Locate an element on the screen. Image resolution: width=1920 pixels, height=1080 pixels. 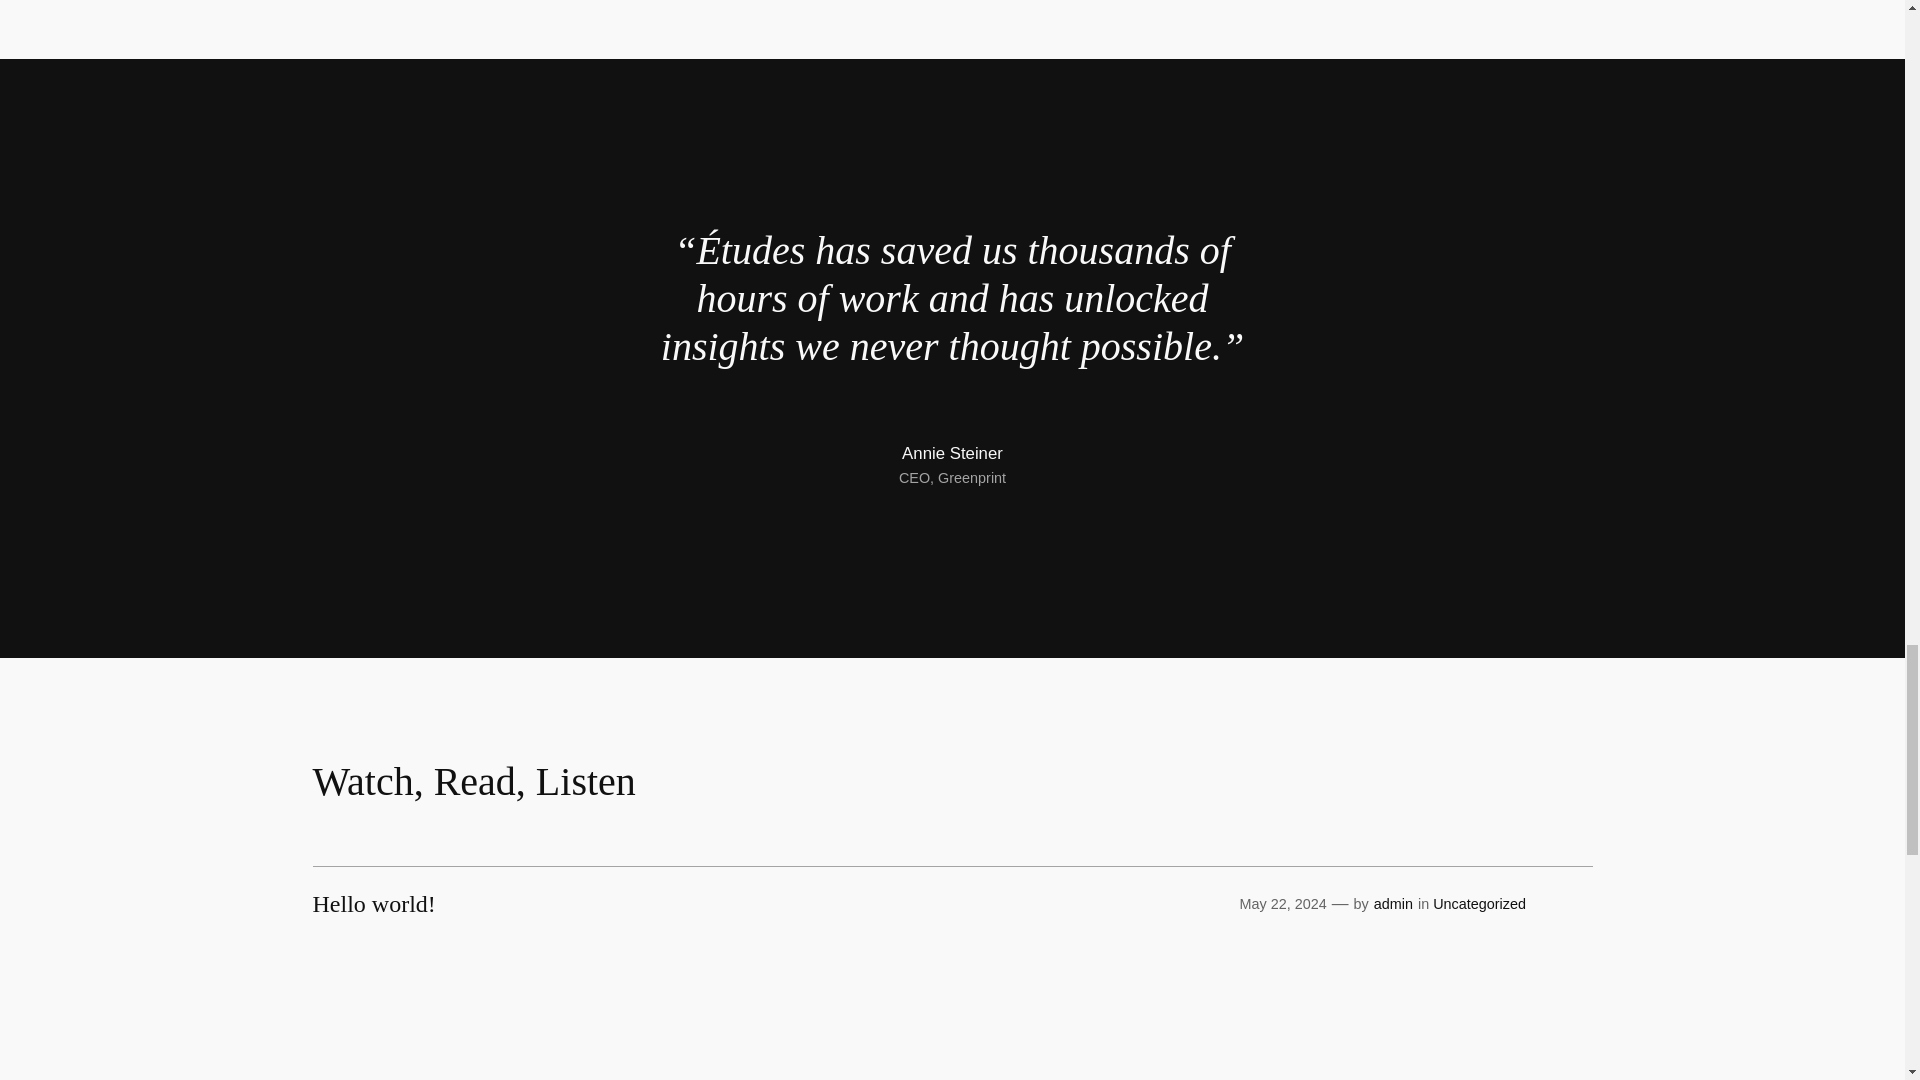
May 22, 2024 is located at coordinates (1282, 904).